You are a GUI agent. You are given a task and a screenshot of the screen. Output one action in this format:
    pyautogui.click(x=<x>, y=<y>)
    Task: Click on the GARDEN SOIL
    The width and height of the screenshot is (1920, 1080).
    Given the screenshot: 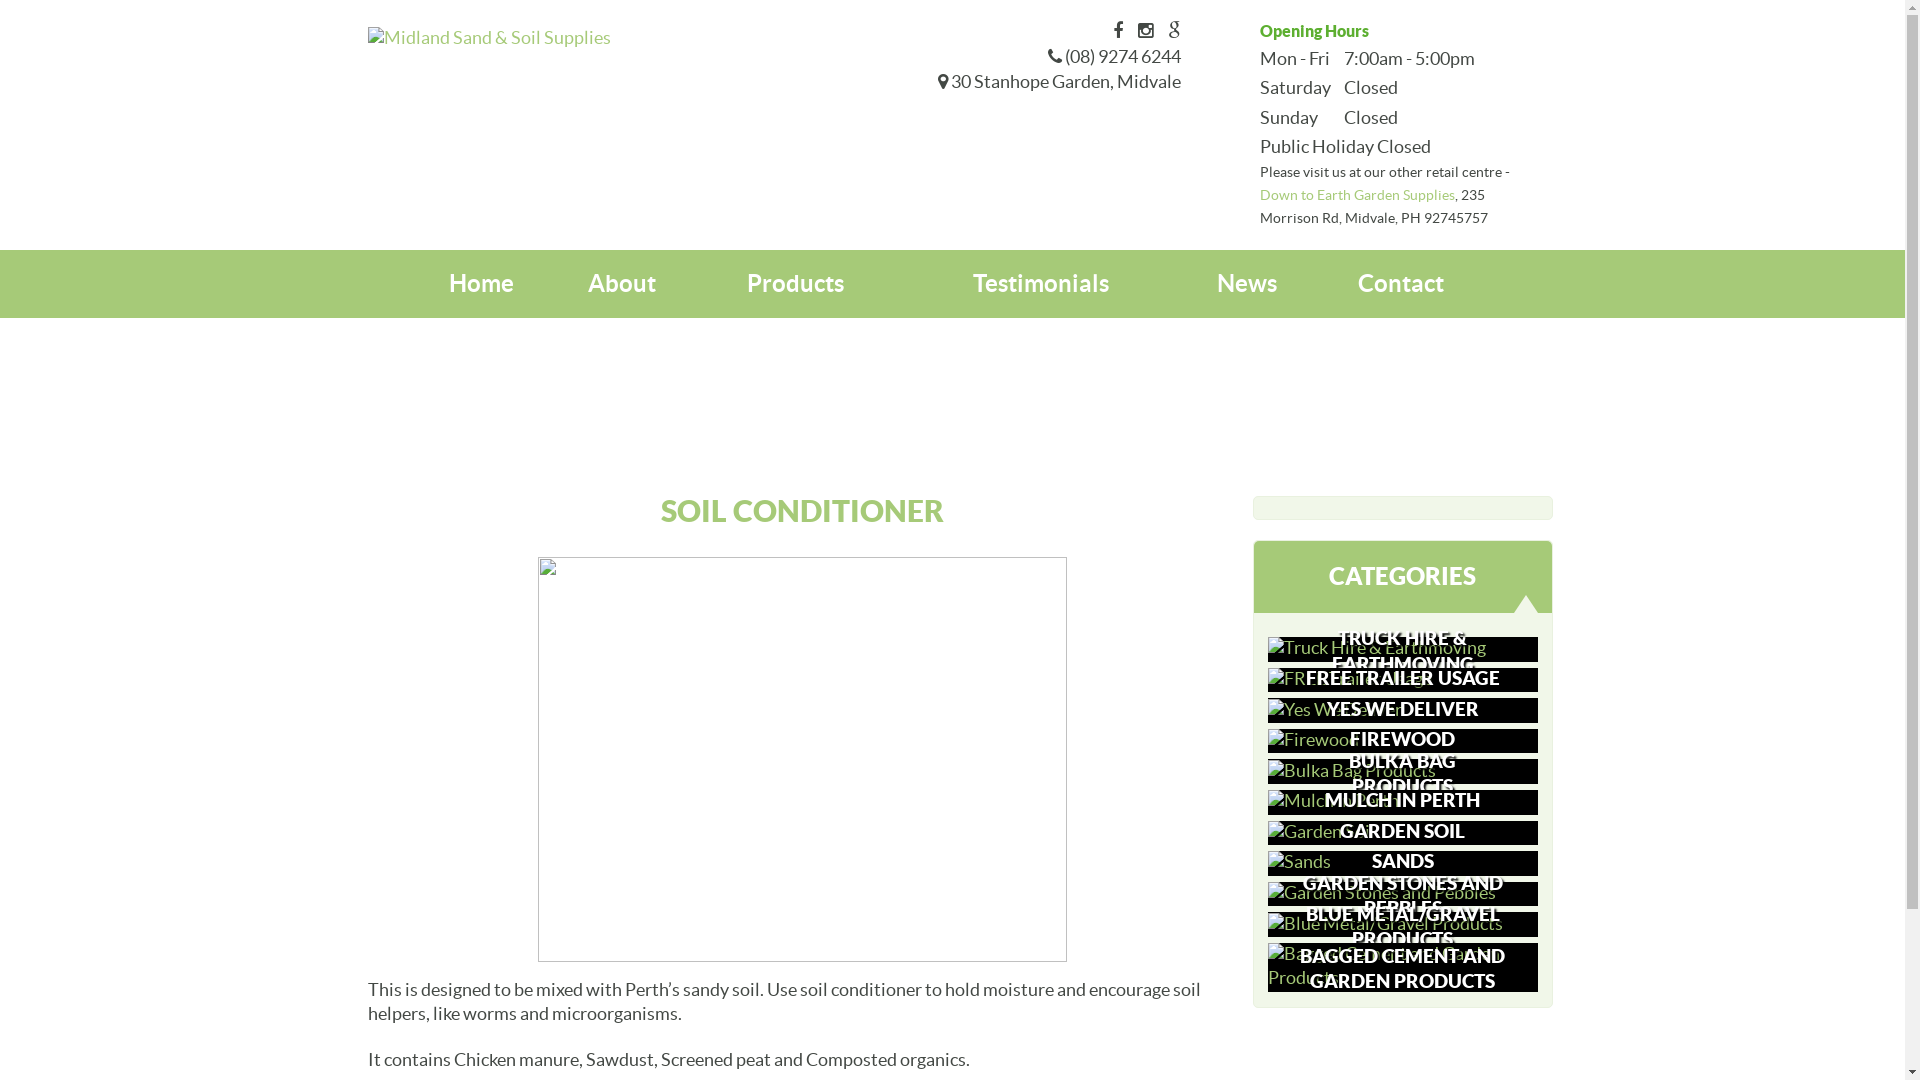 What is the action you would take?
    pyautogui.click(x=1403, y=832)
    